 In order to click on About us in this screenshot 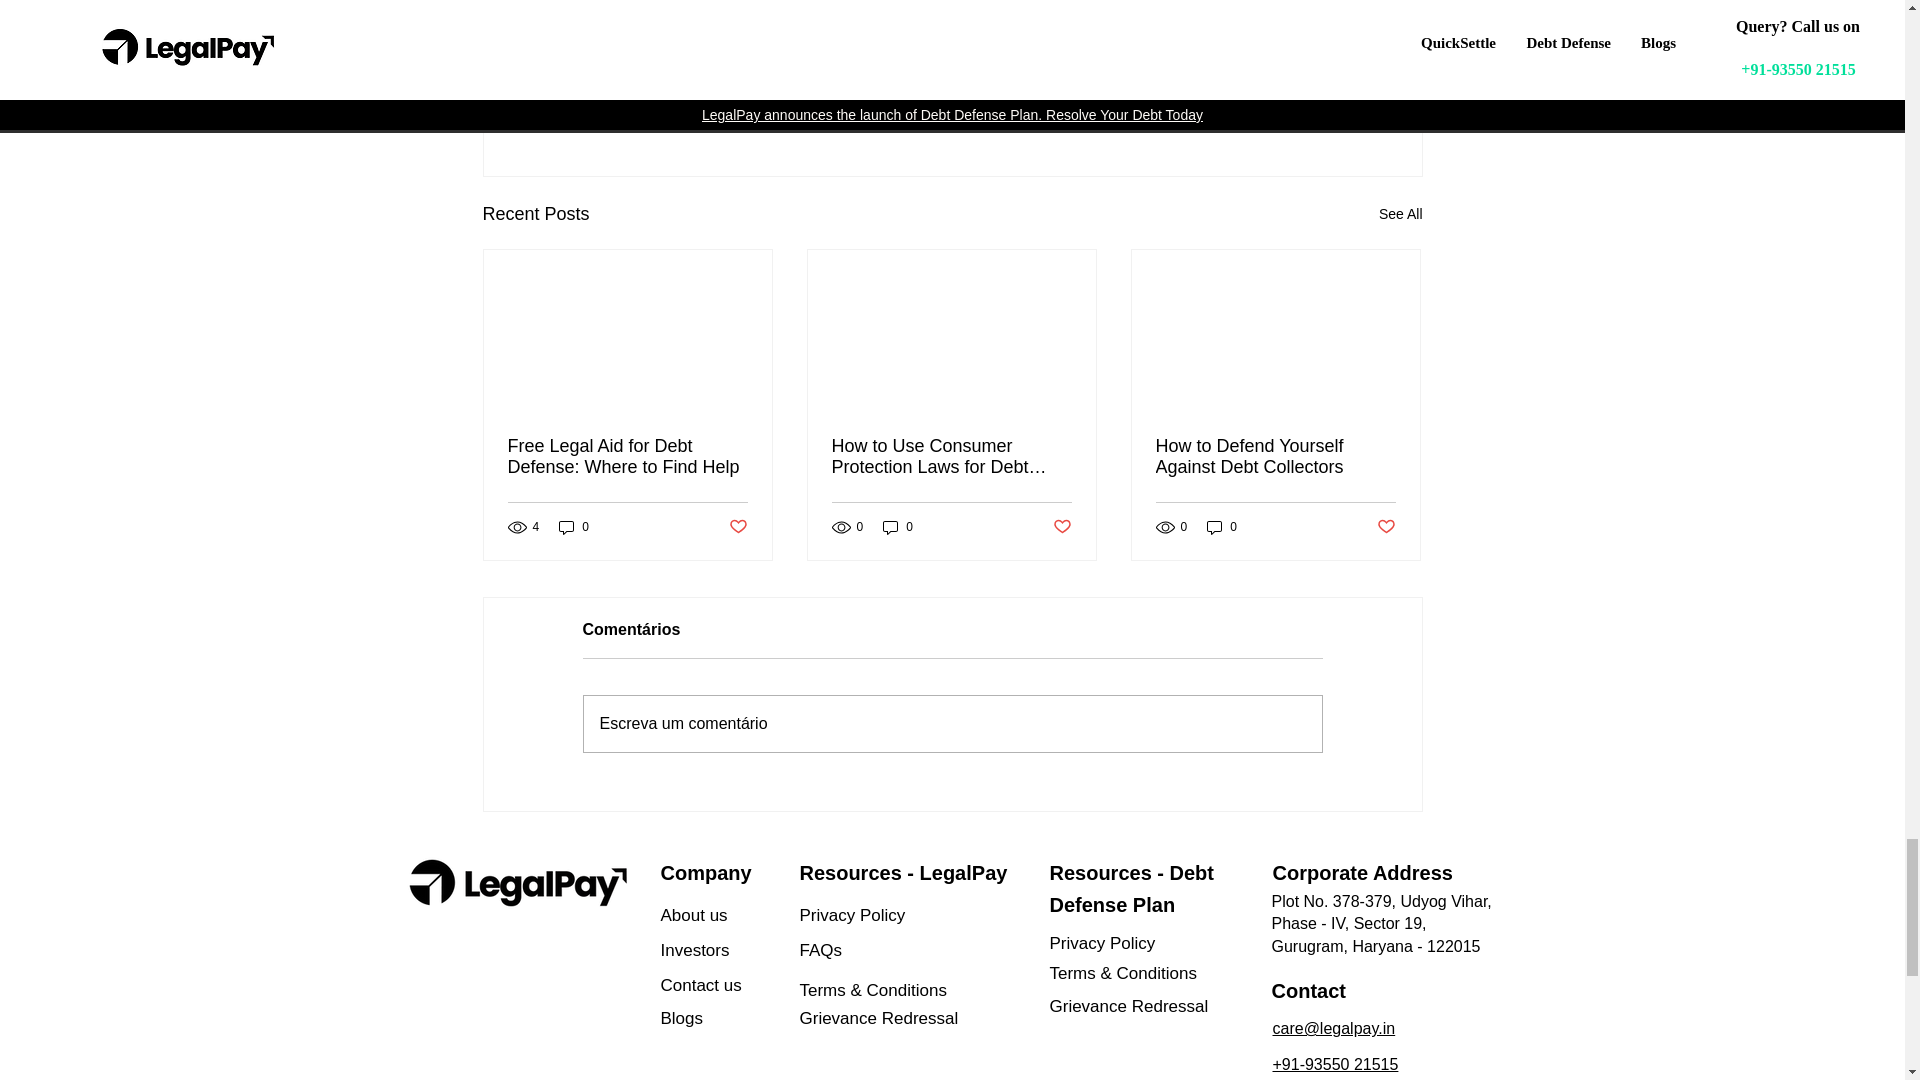, I will do `click(730, 916)`.